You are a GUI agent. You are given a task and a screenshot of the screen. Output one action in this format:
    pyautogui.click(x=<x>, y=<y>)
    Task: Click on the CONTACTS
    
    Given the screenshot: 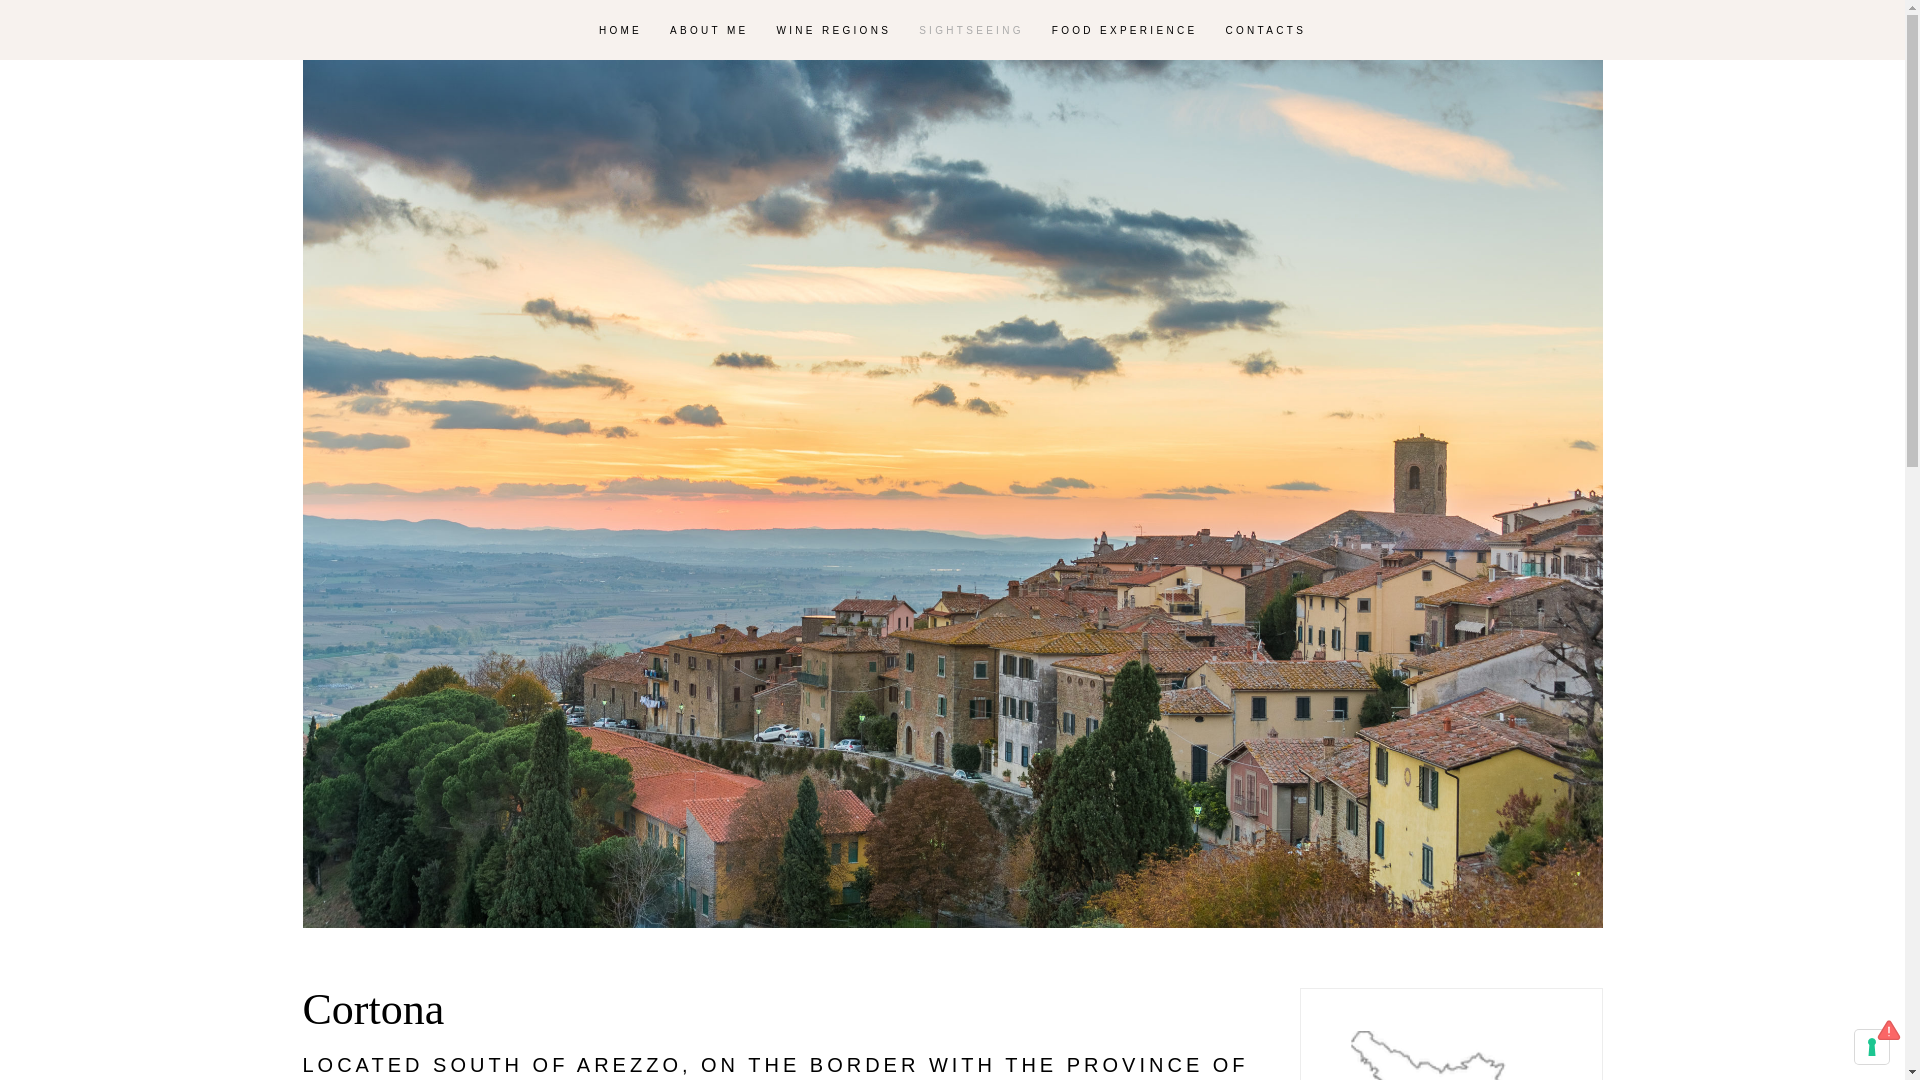 What is the action you would take?
    pyautogui.click(x=1266, y=30)
    